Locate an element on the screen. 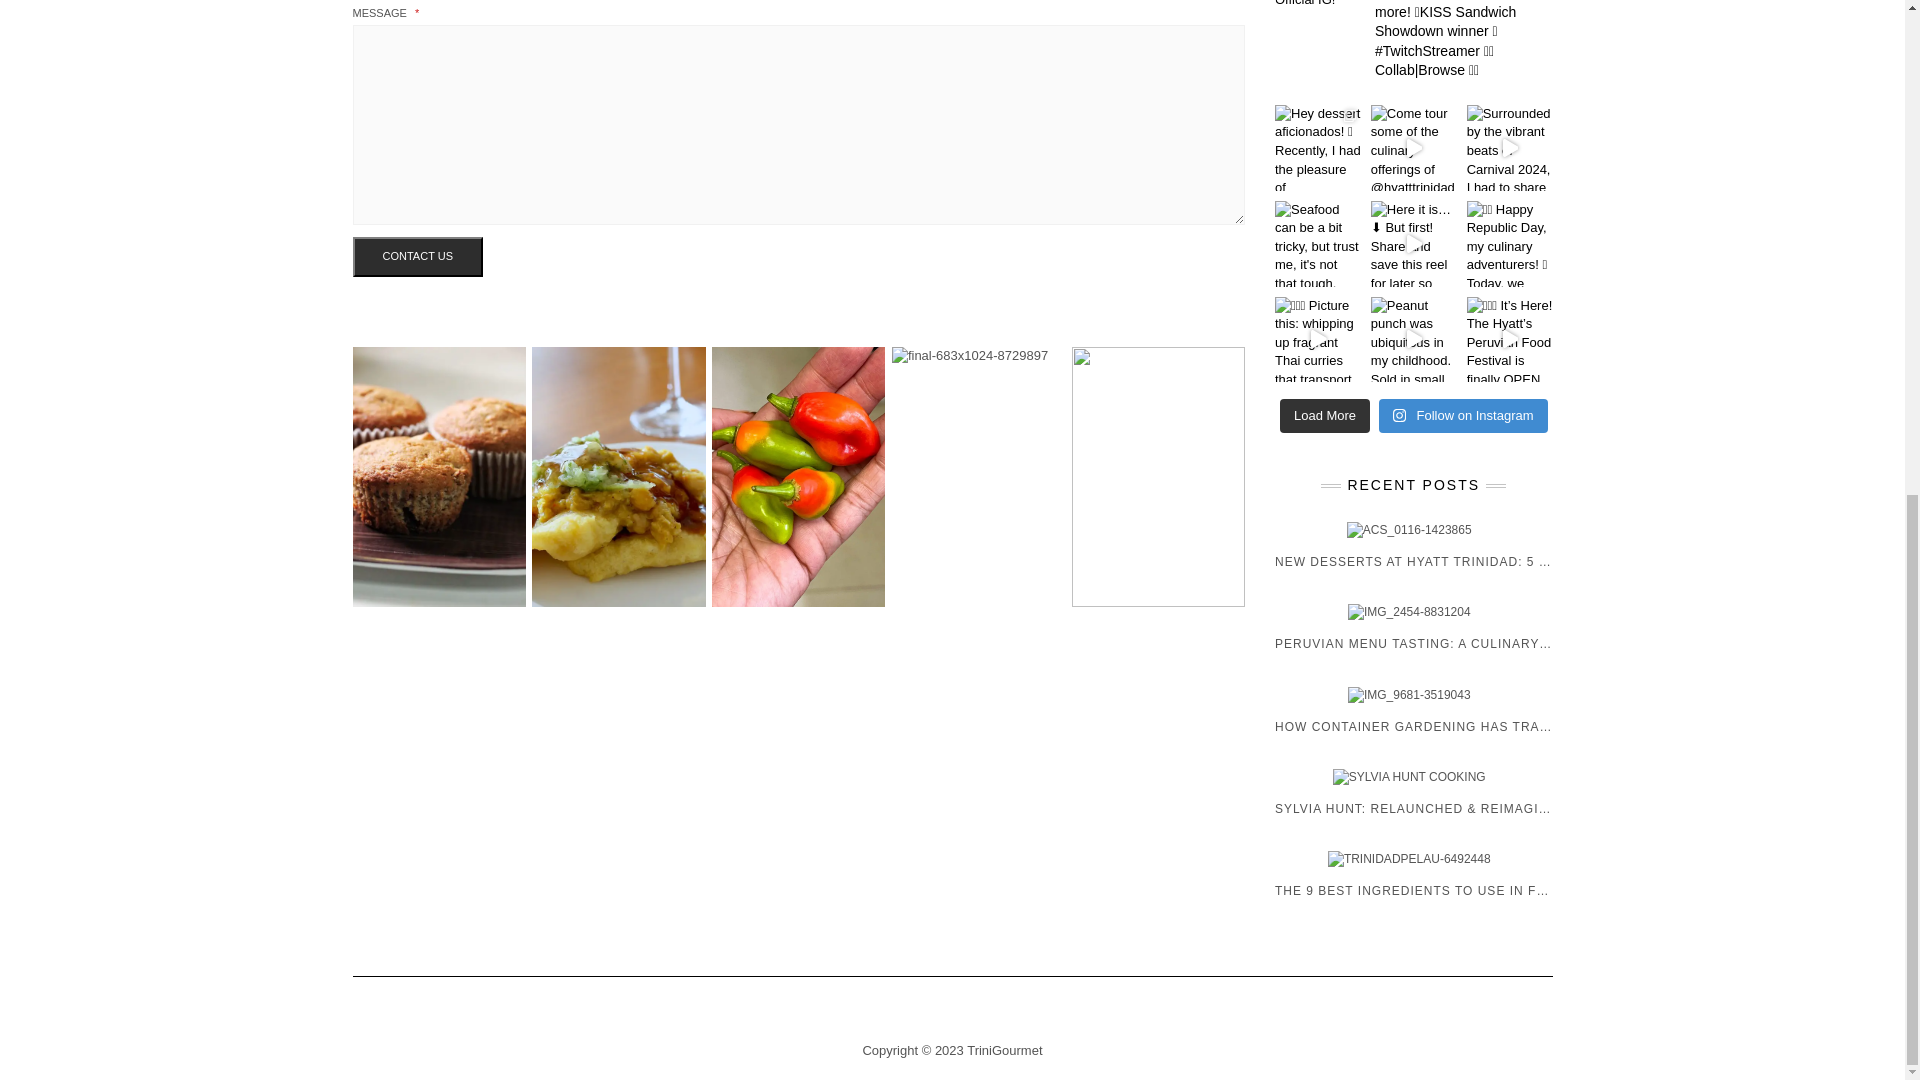 This screenshot has height=1080, width=1920. PERUVIAN MENU TASTING: A CULINARY JOURNEY TO REMEMBER is located at coordinates (1414, 628).